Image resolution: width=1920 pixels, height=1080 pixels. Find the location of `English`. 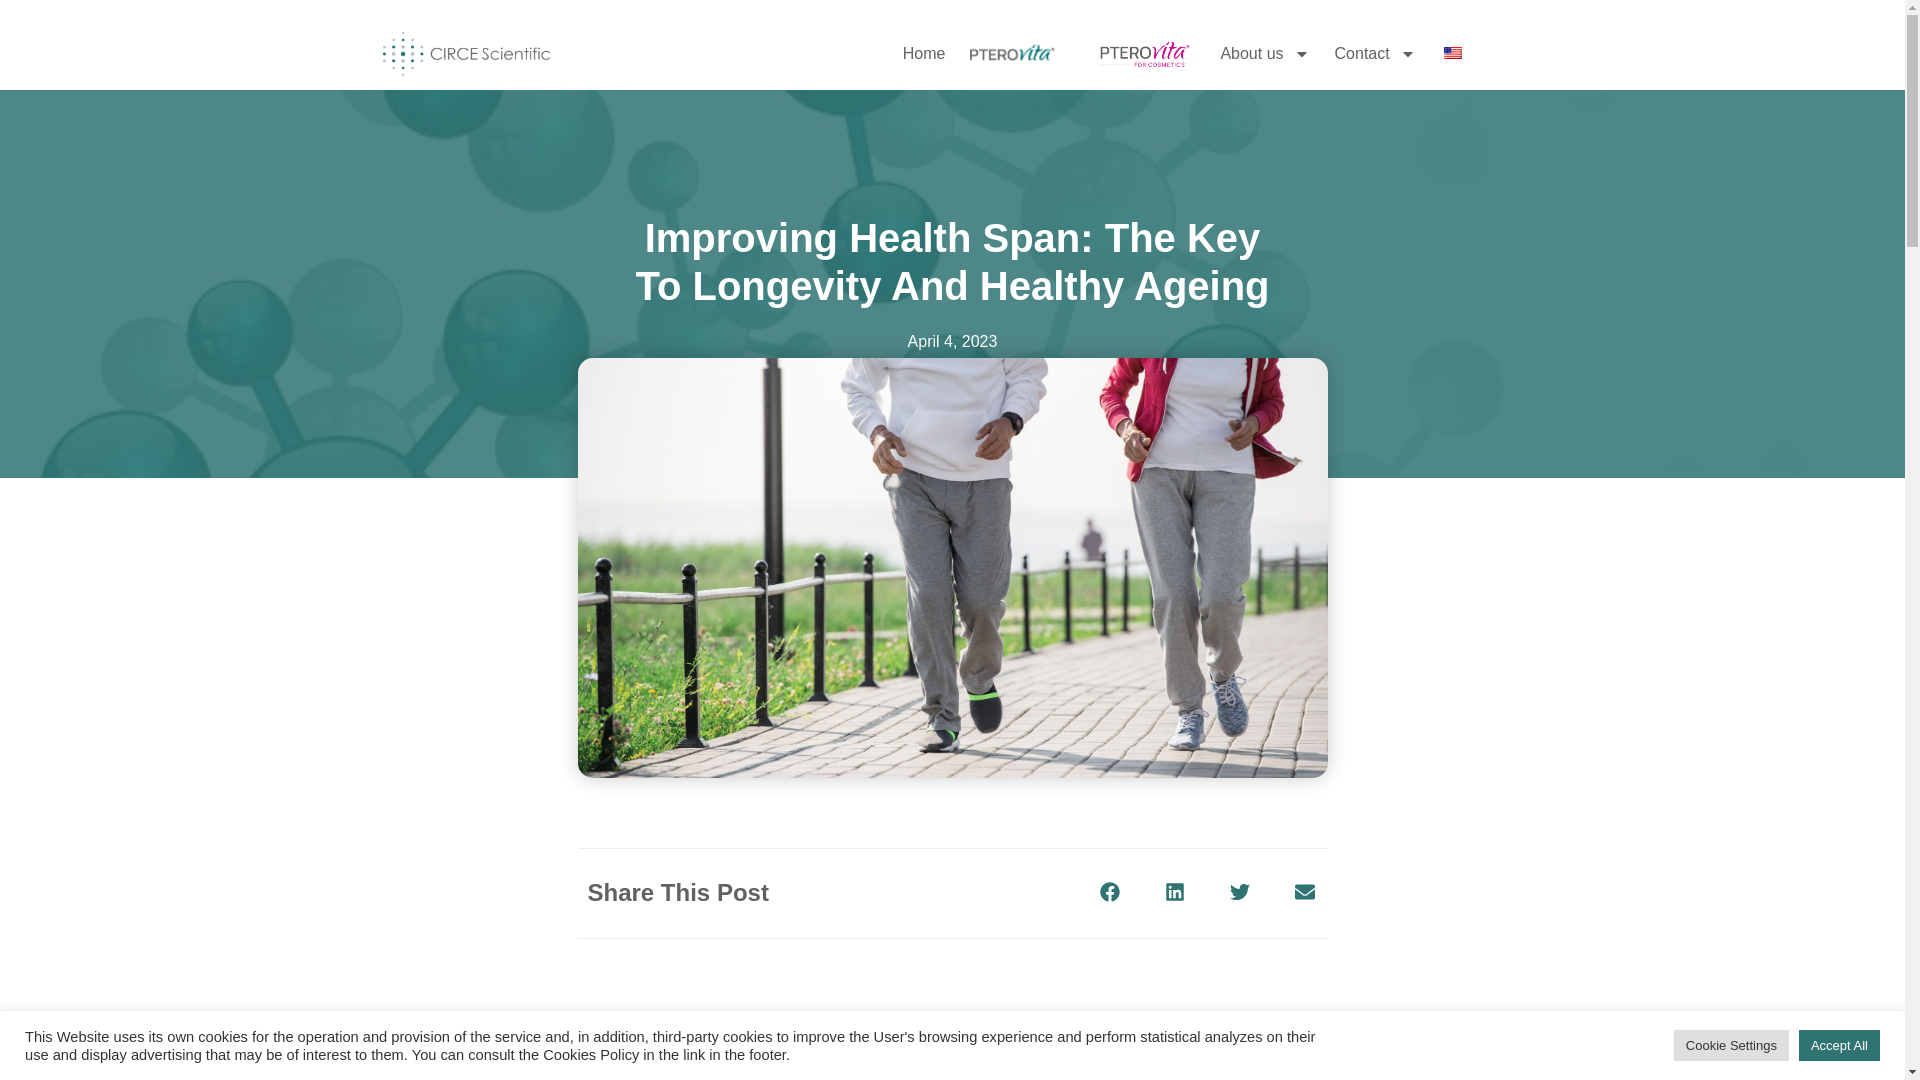

English is located at coordinates (1452, 52).